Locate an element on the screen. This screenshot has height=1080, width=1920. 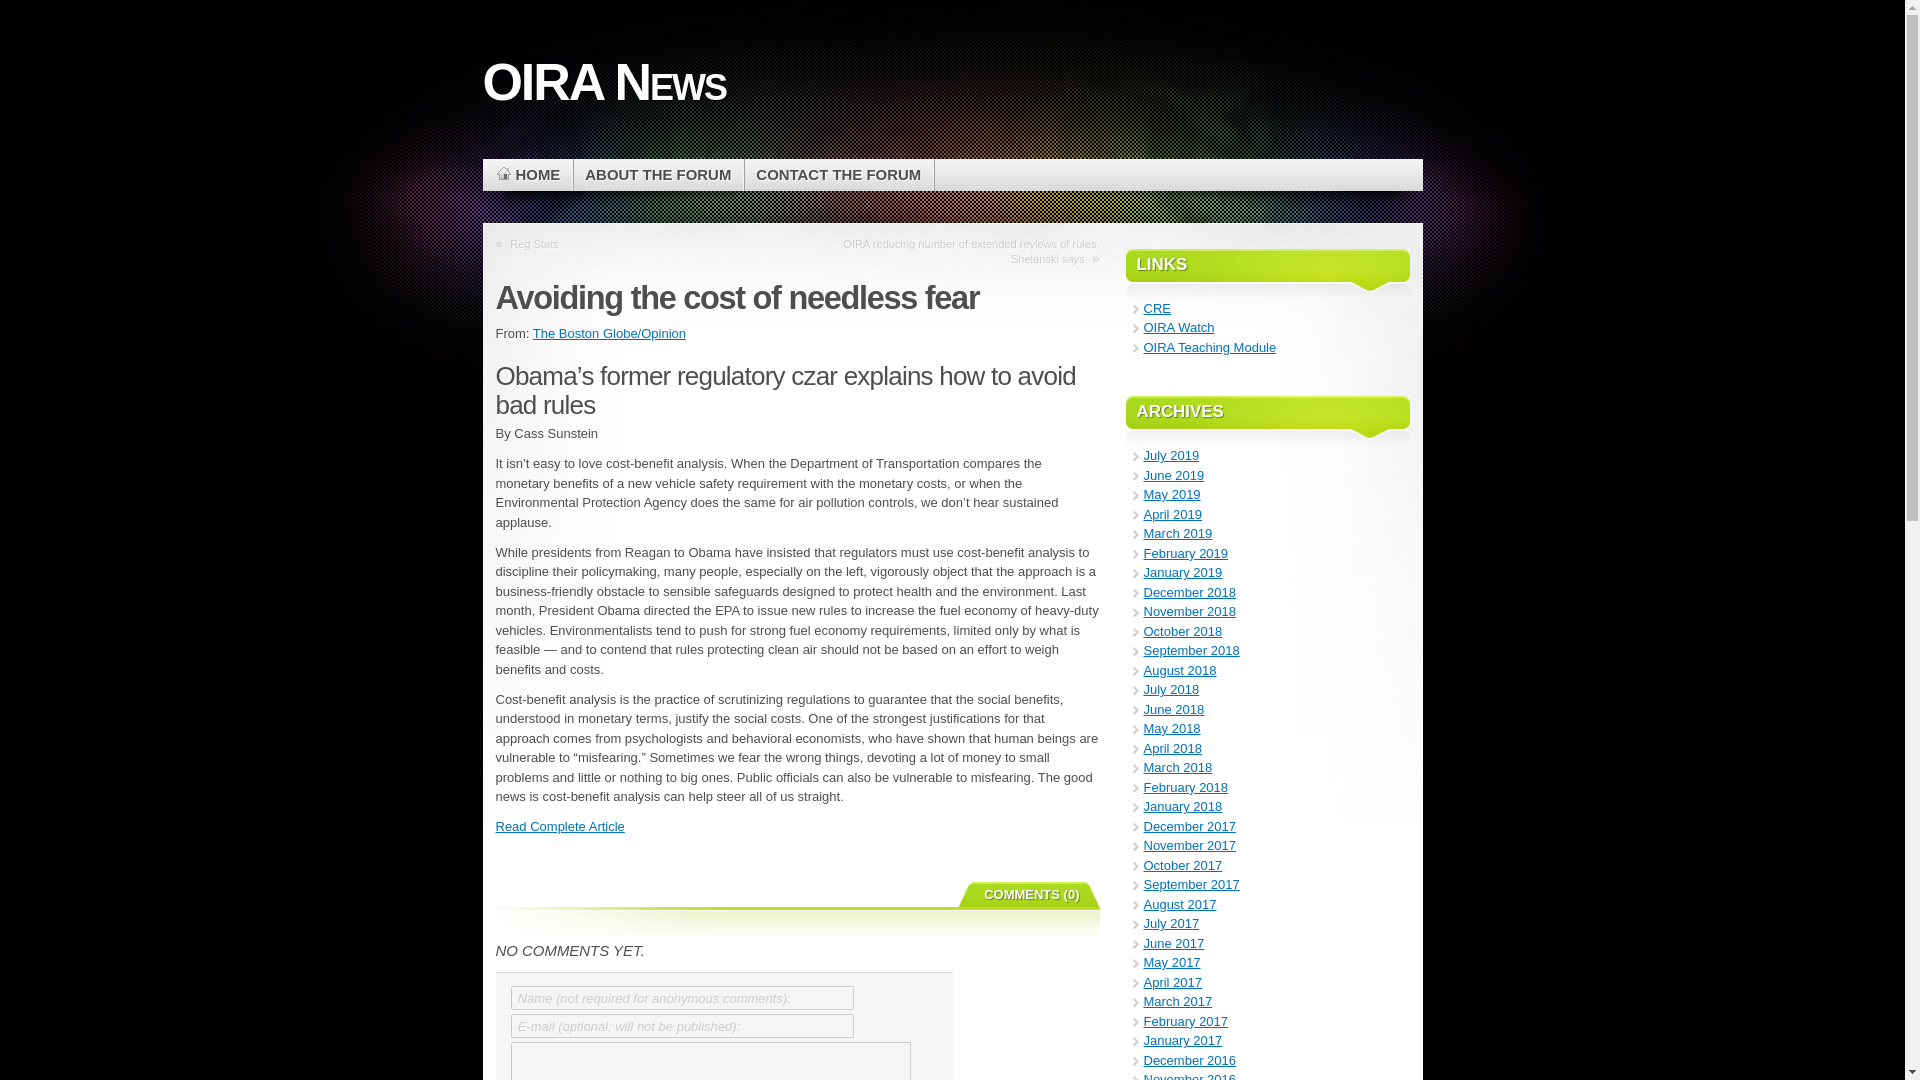
July 2018 is located at coordinates (1172, 688).